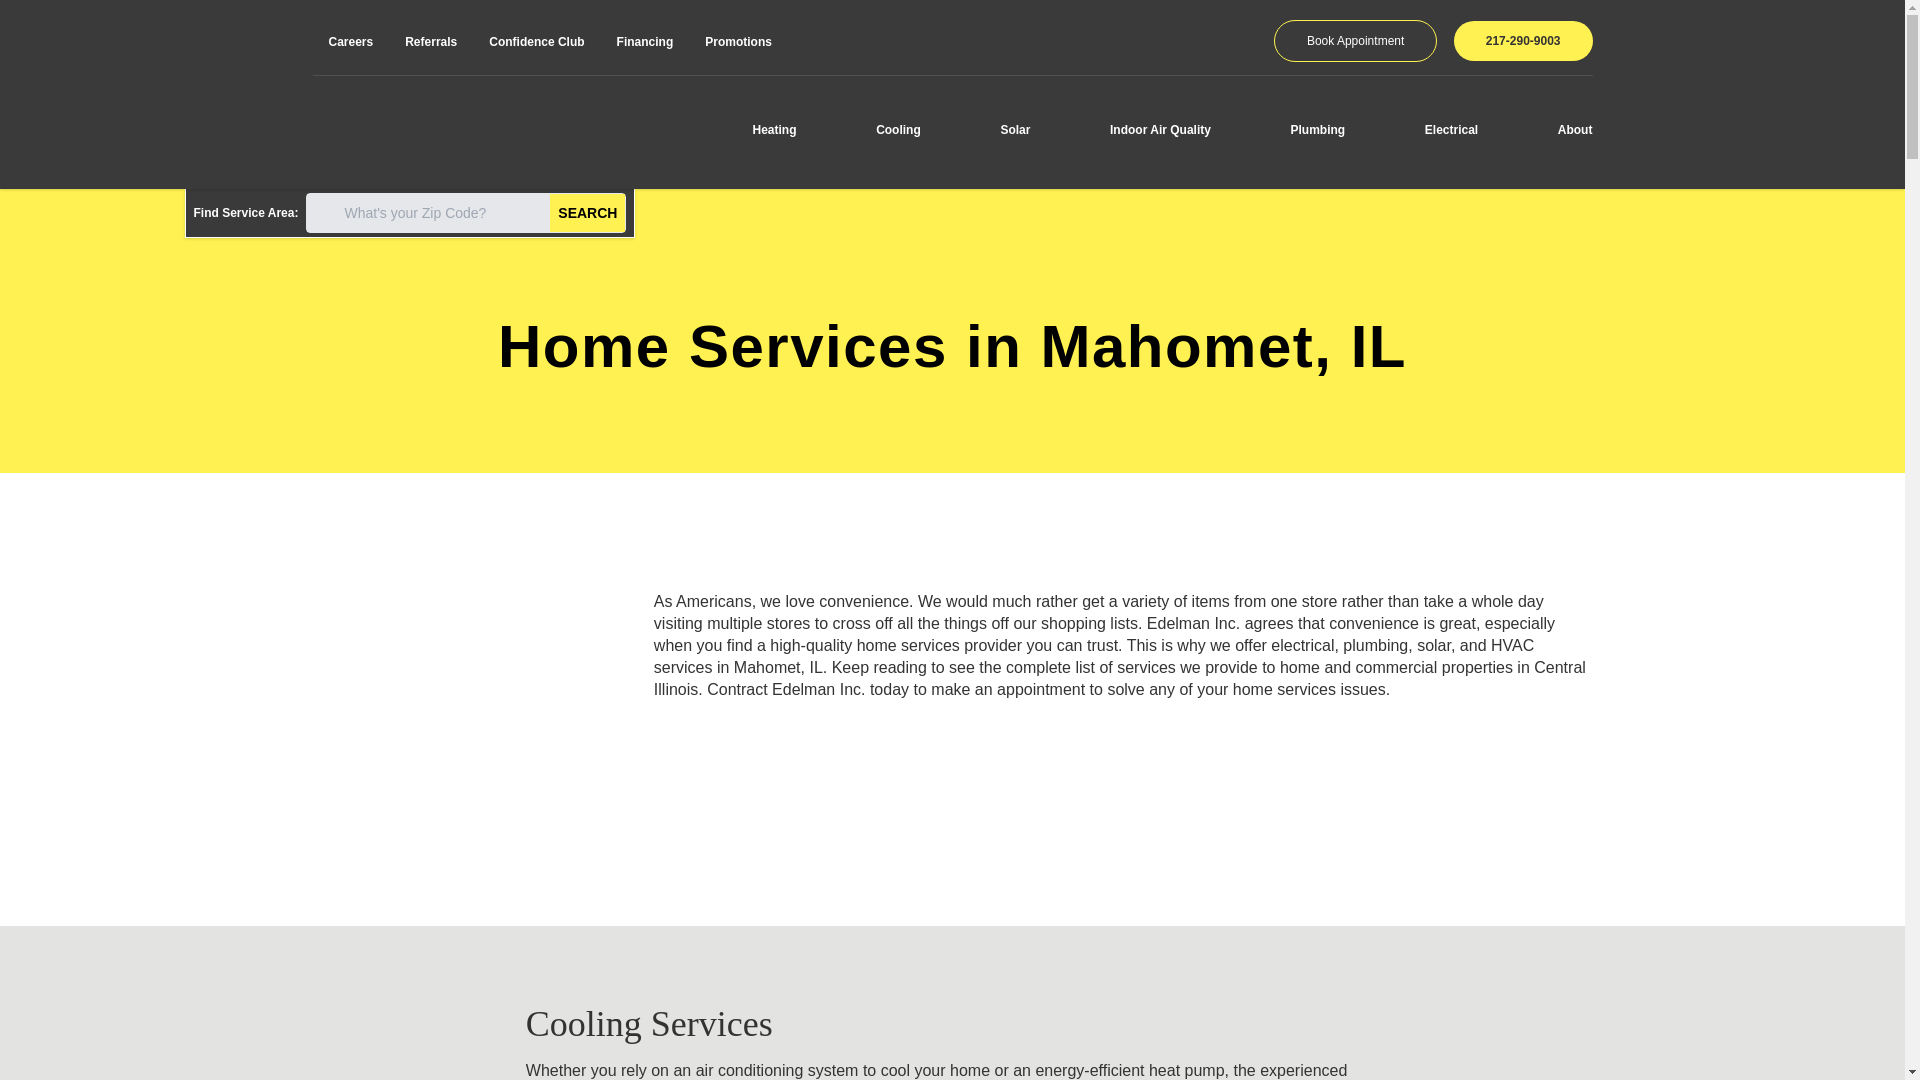 Image resolution: width=1920 pixels, height=1080 pixels. What do you see at coordinates (738, 41) in the screenshot?
I see `Promotions` at bounding box center [738, 41].